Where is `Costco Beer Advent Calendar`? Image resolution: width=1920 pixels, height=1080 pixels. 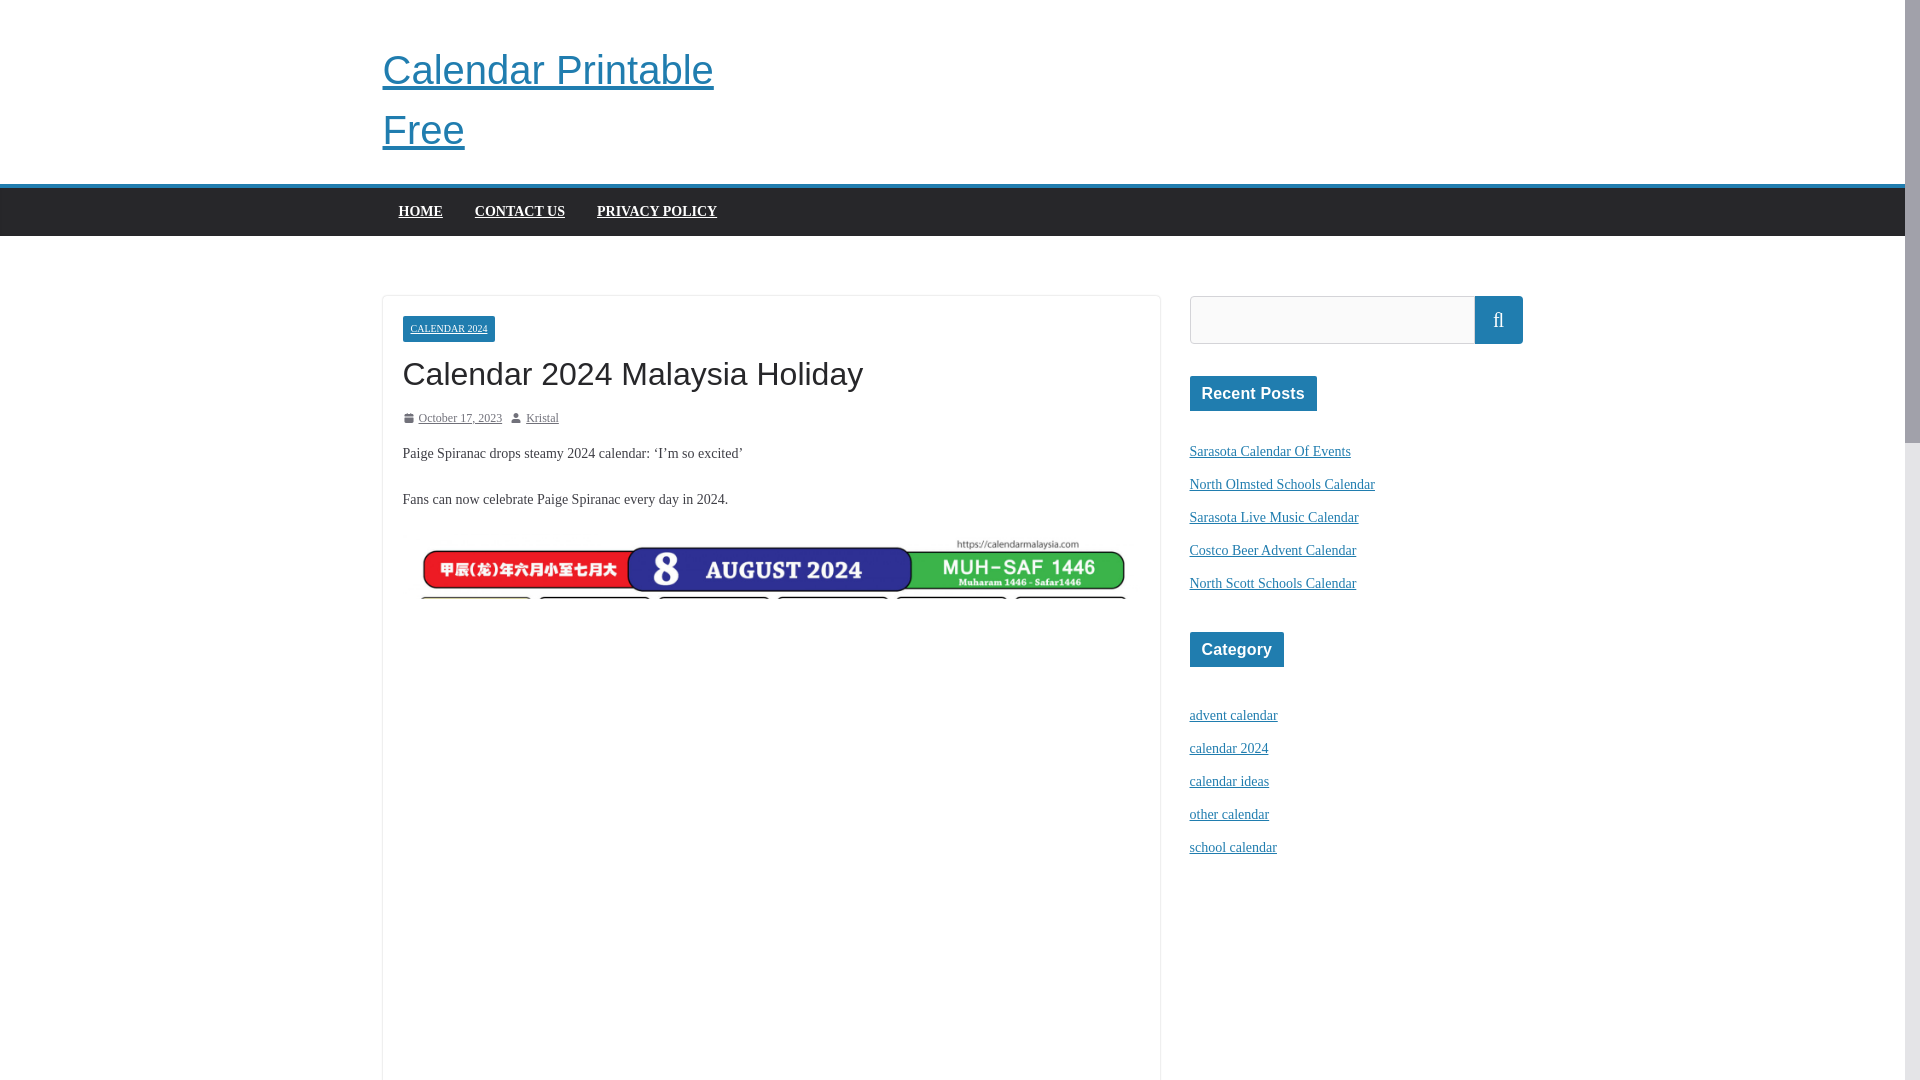 Costco Beer Advent Calendar is located at coordinates (1274, 550).